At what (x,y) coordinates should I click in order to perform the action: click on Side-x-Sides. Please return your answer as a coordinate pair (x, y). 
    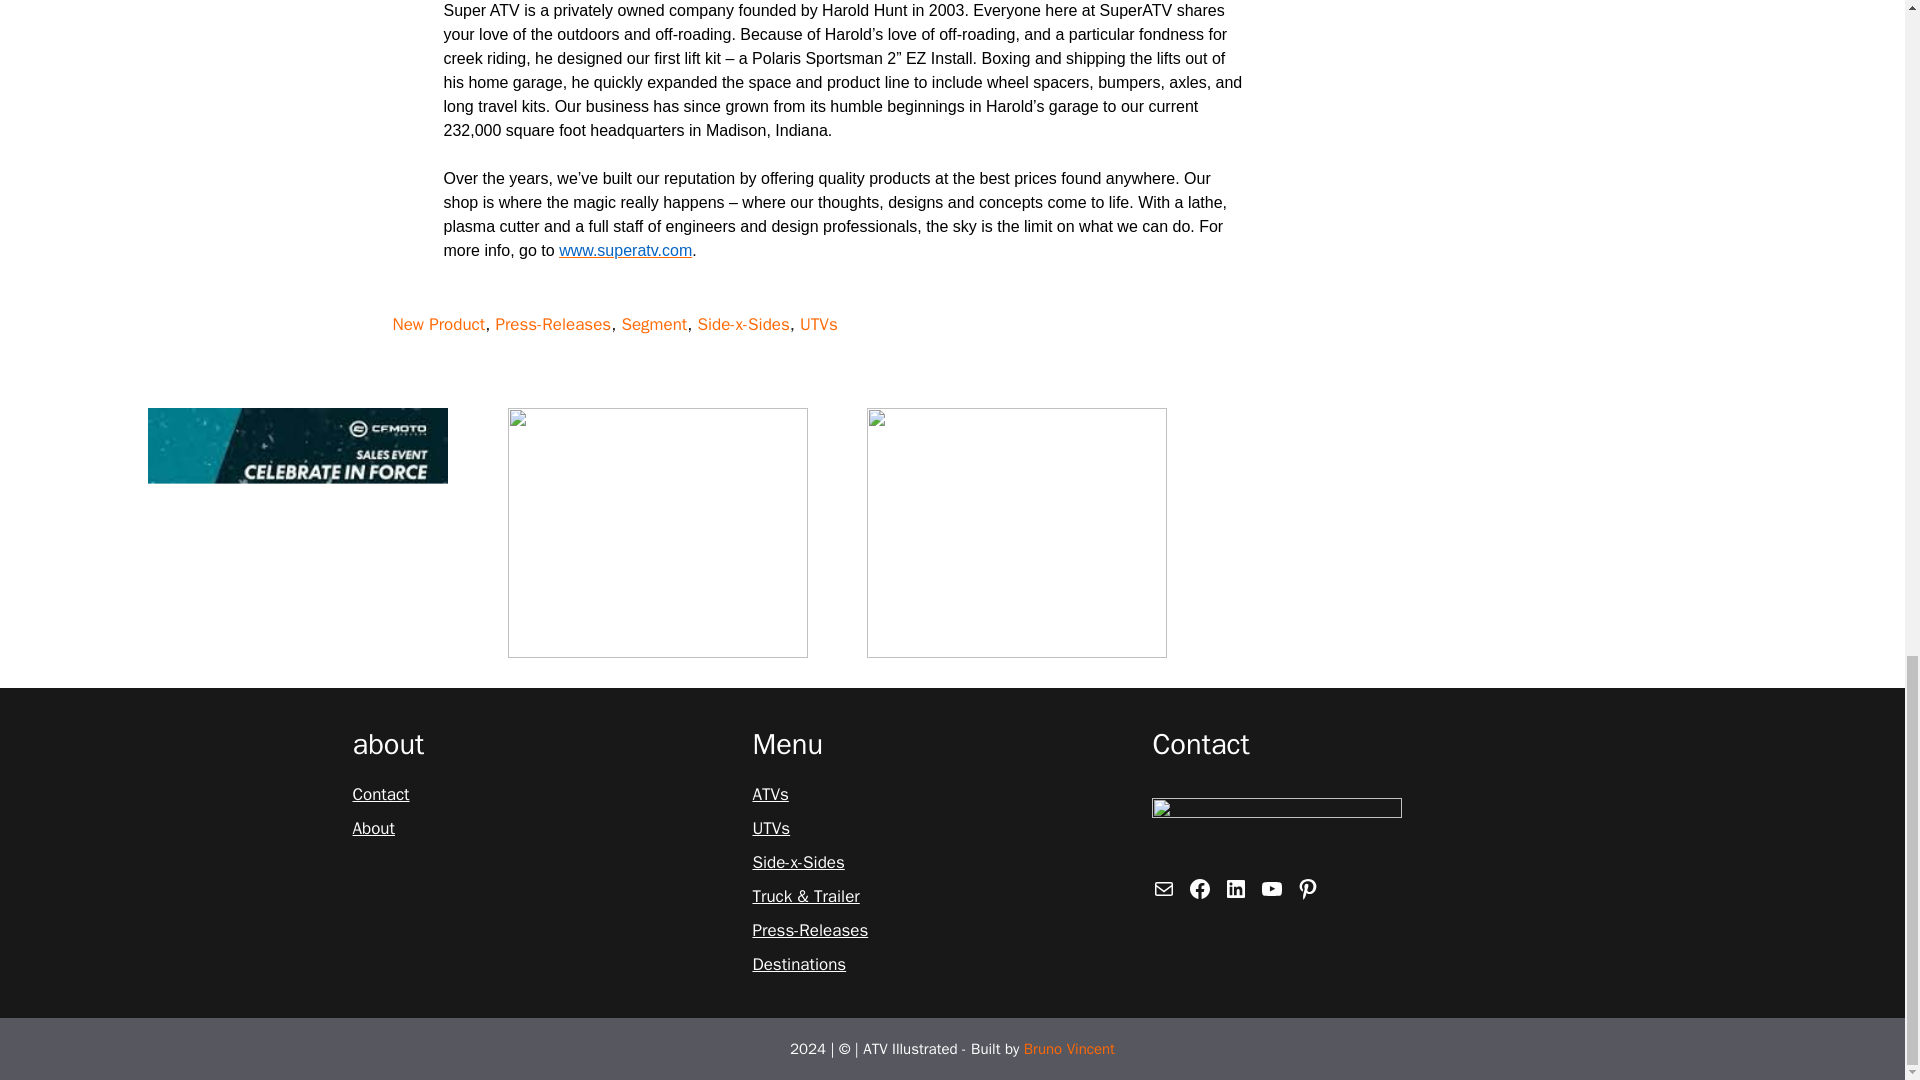
    Looking at the image, I should click on (742, 324).